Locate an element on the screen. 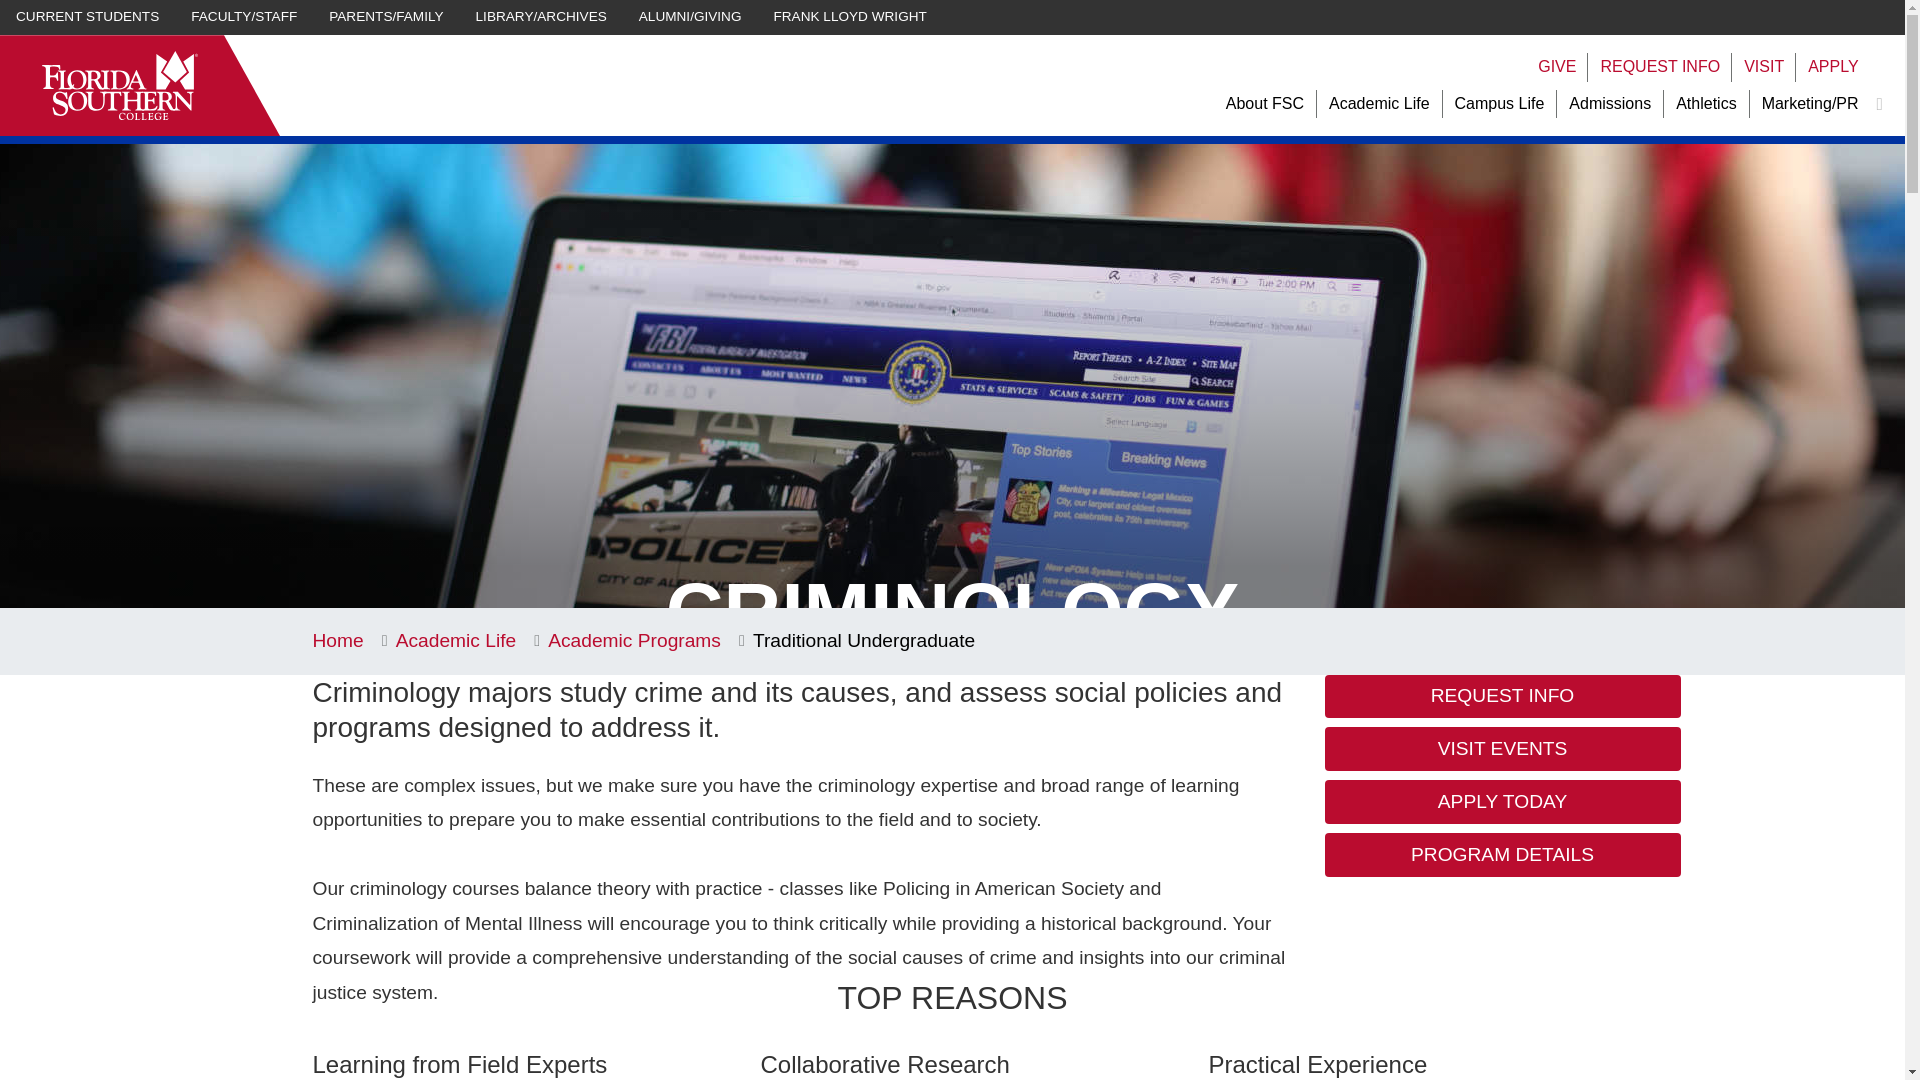 Image resolution: width=1920 pixels, height=1080 pixels. FRANK LLOYD WRIGHT is located at coordinates (850, 17).